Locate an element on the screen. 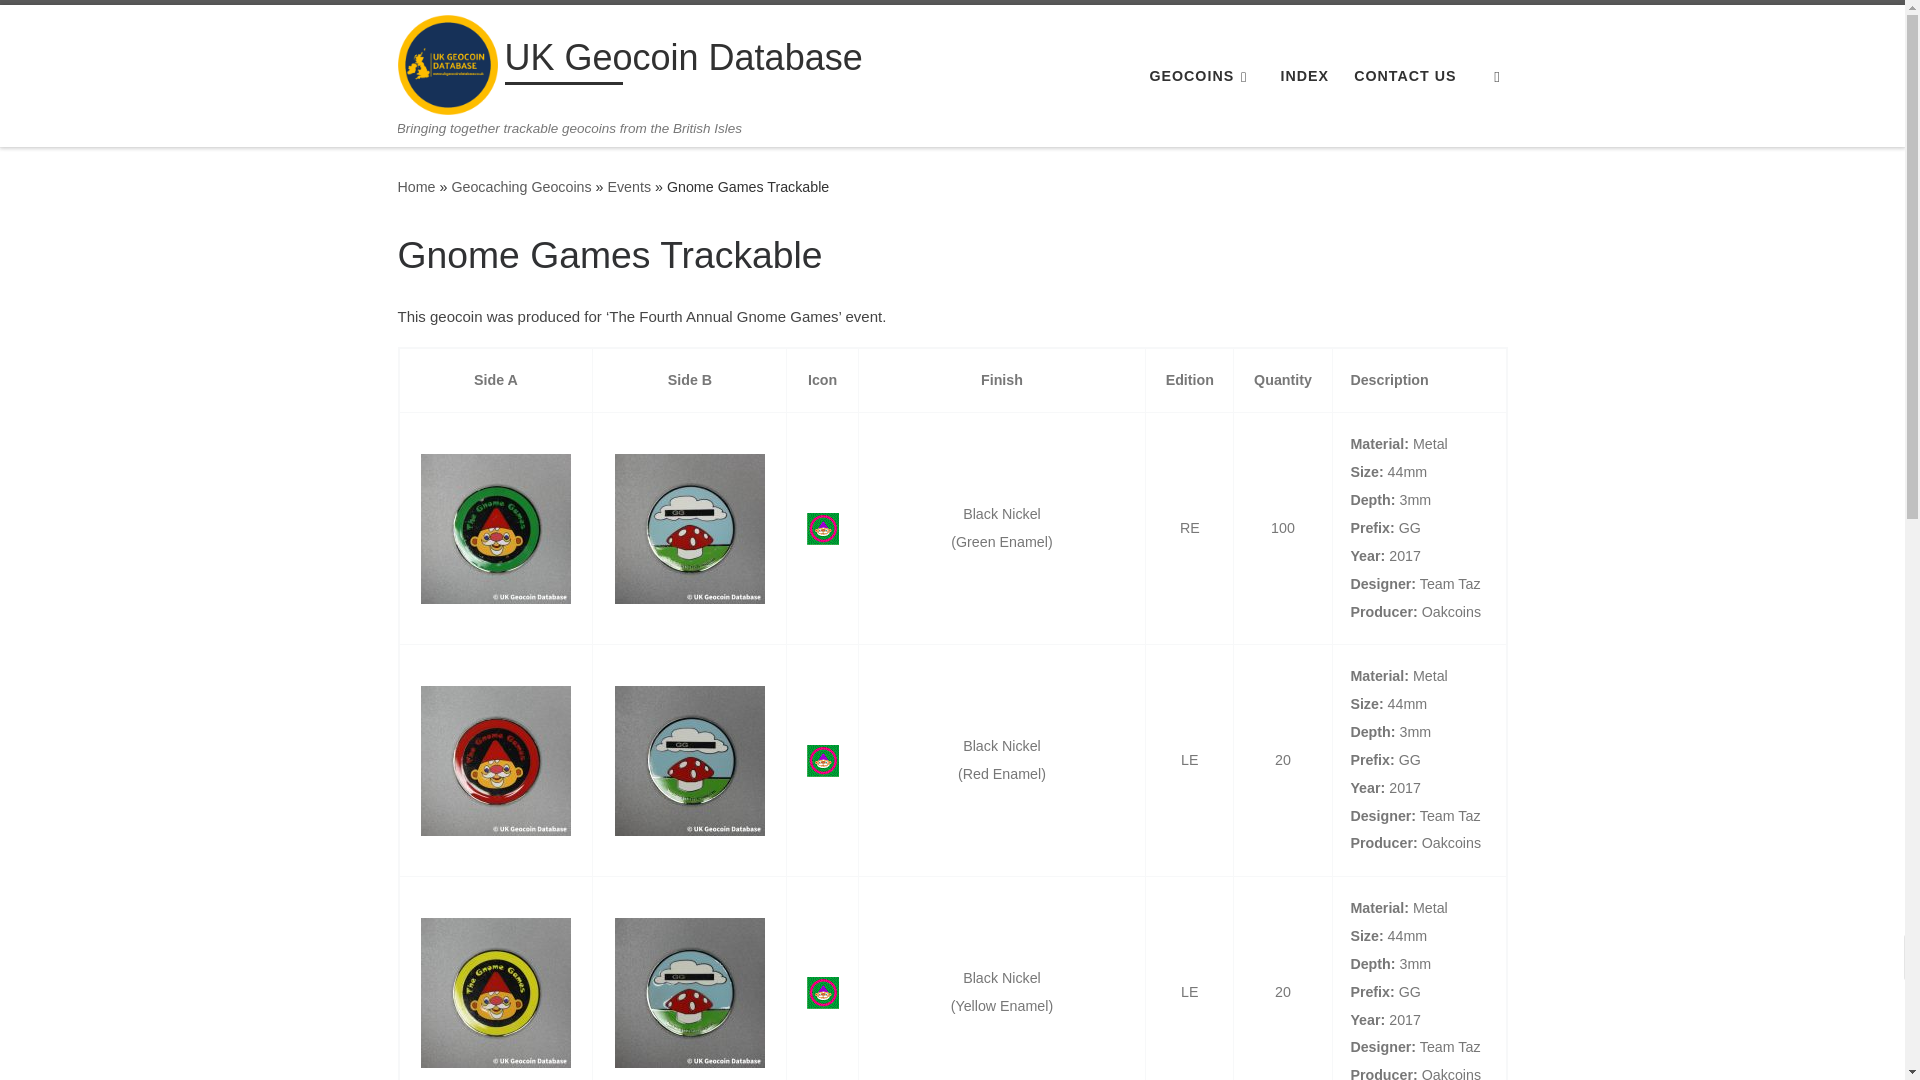  INDEX is located at coordinates (1304, 76).